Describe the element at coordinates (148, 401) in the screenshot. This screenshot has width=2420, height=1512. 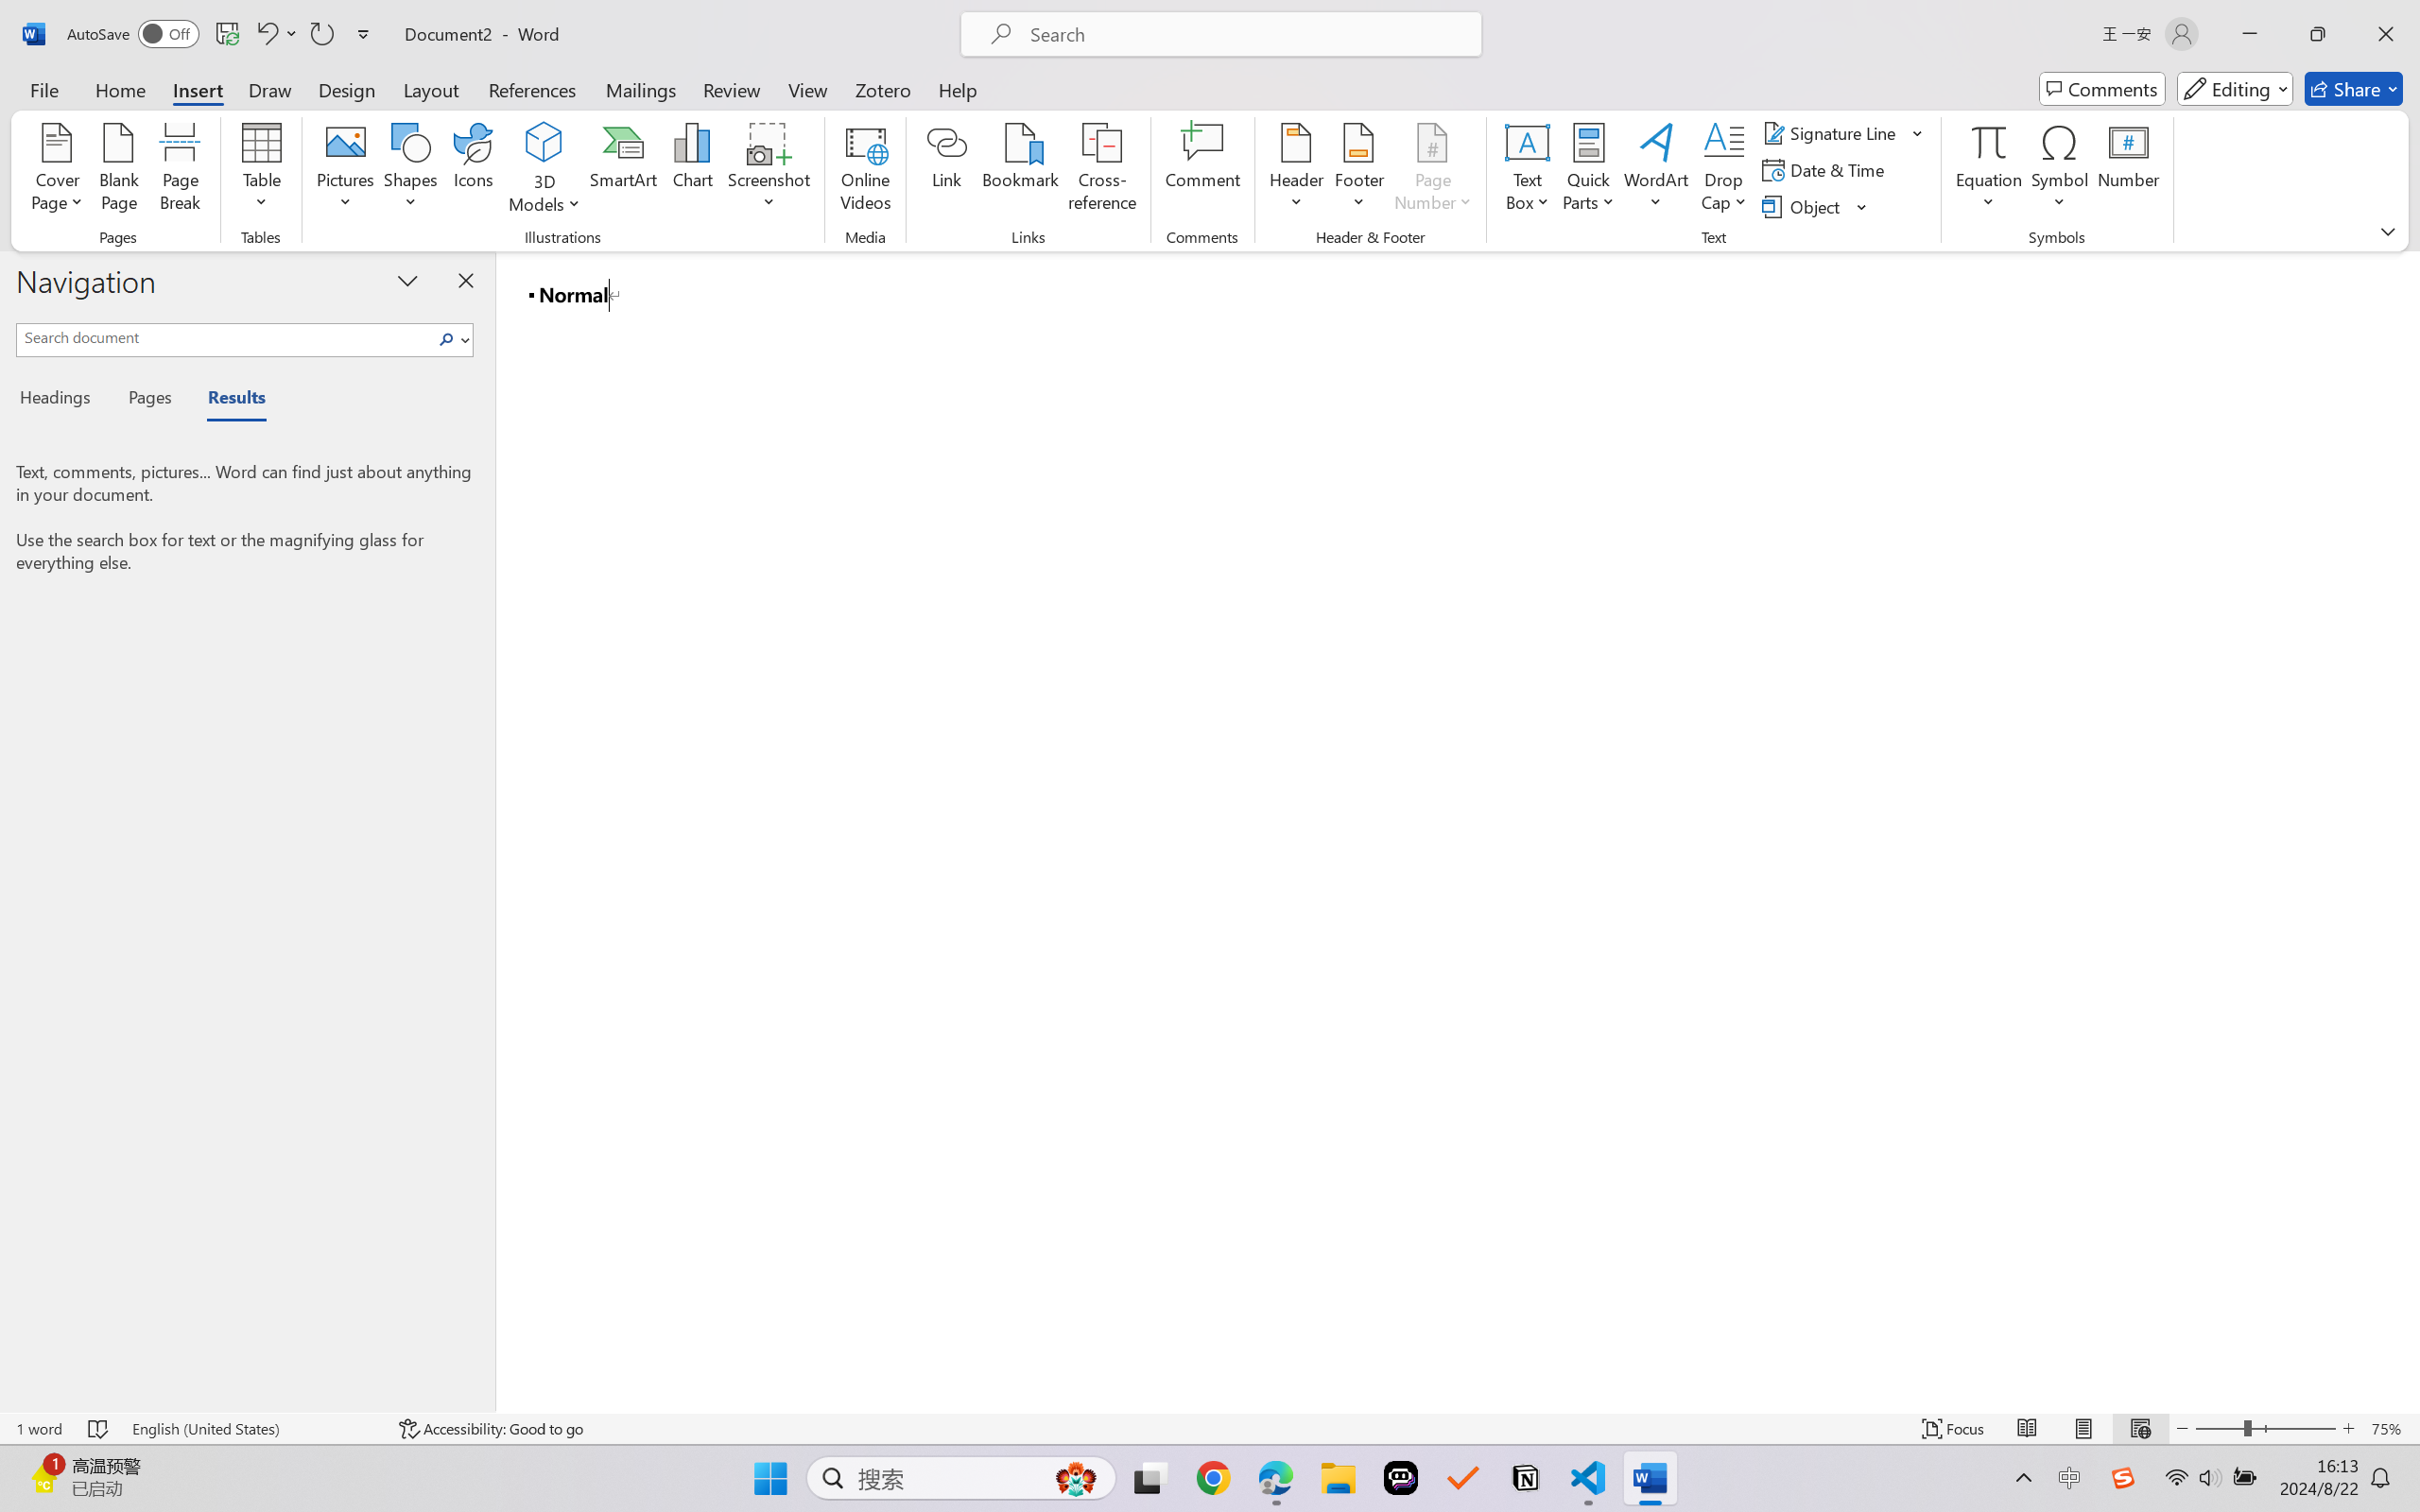
I see `Pages` at that location.